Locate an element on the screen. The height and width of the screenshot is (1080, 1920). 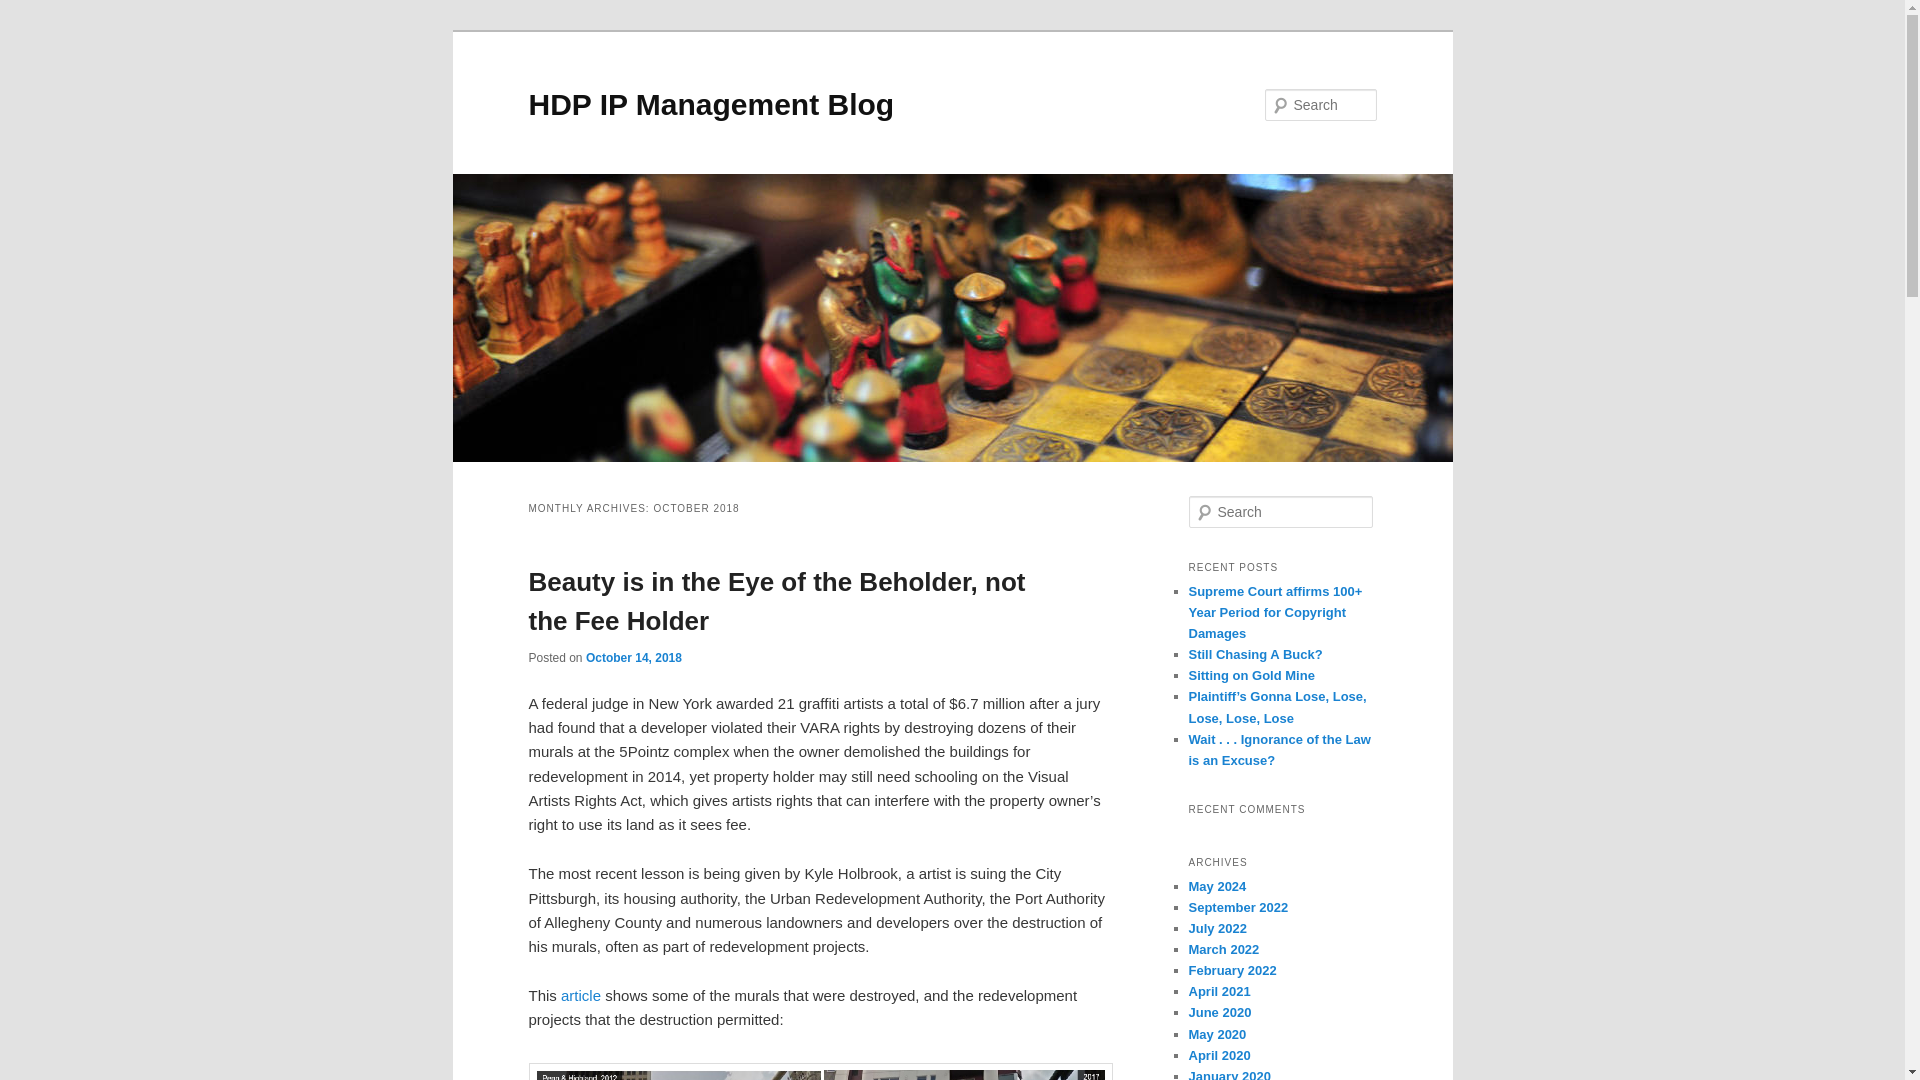
HDP IP Management Blog is located at coordinates (711, 104).